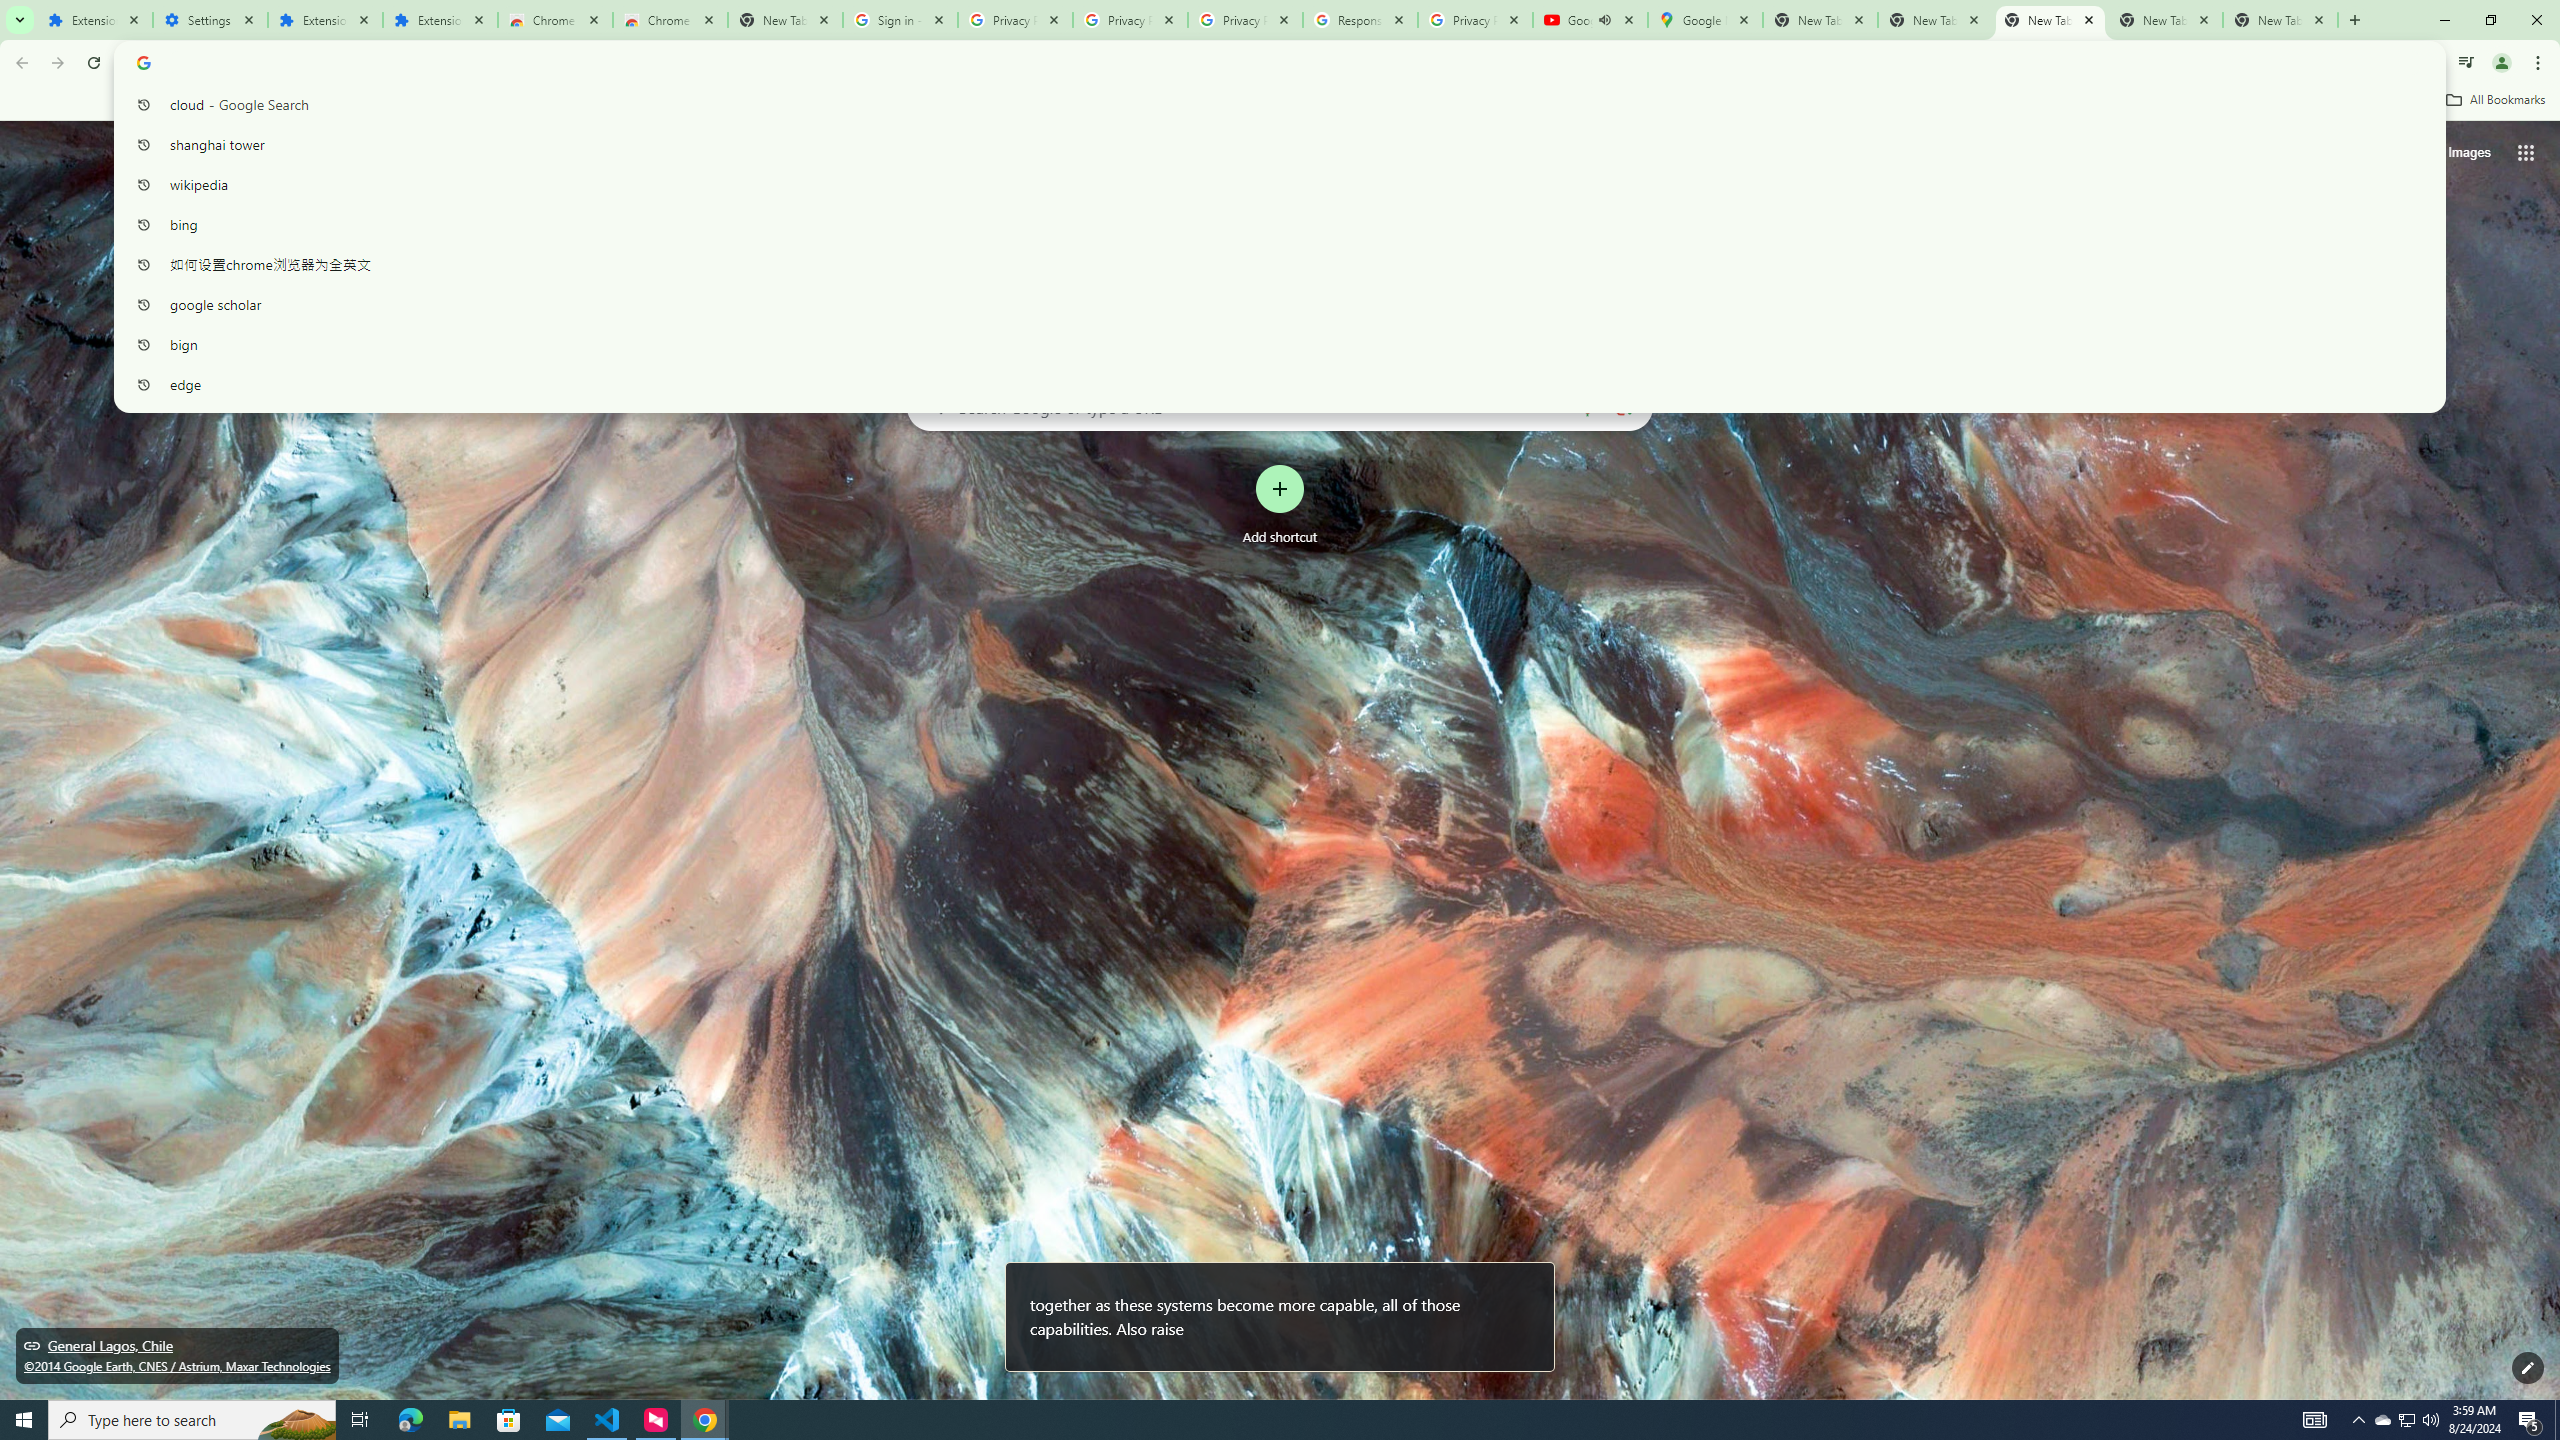 Image resolution: width=2560 pixels, height=1440 pixels. Describe the element at coordinates (1280, 505) in the screenshot. I see `Add shortcut` at that location.